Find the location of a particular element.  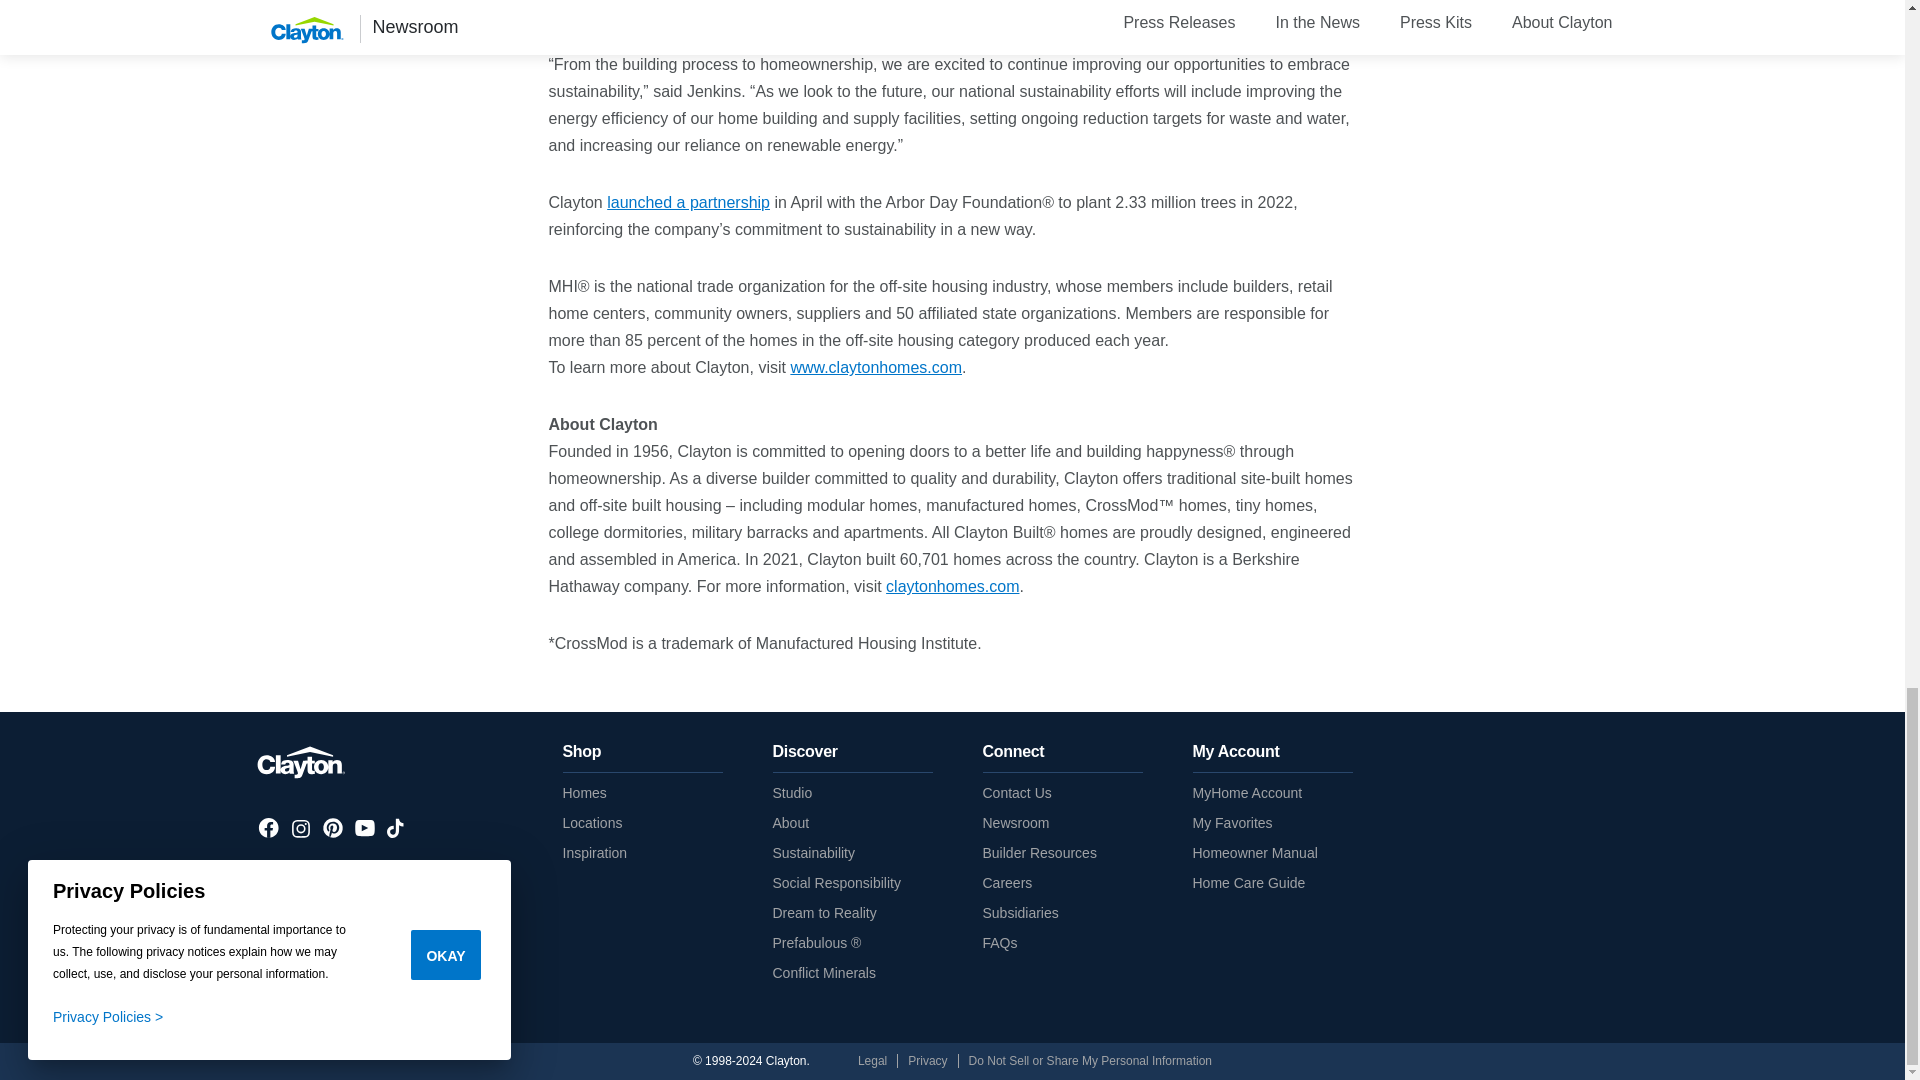

Locations is located at coordinates (592, 822).